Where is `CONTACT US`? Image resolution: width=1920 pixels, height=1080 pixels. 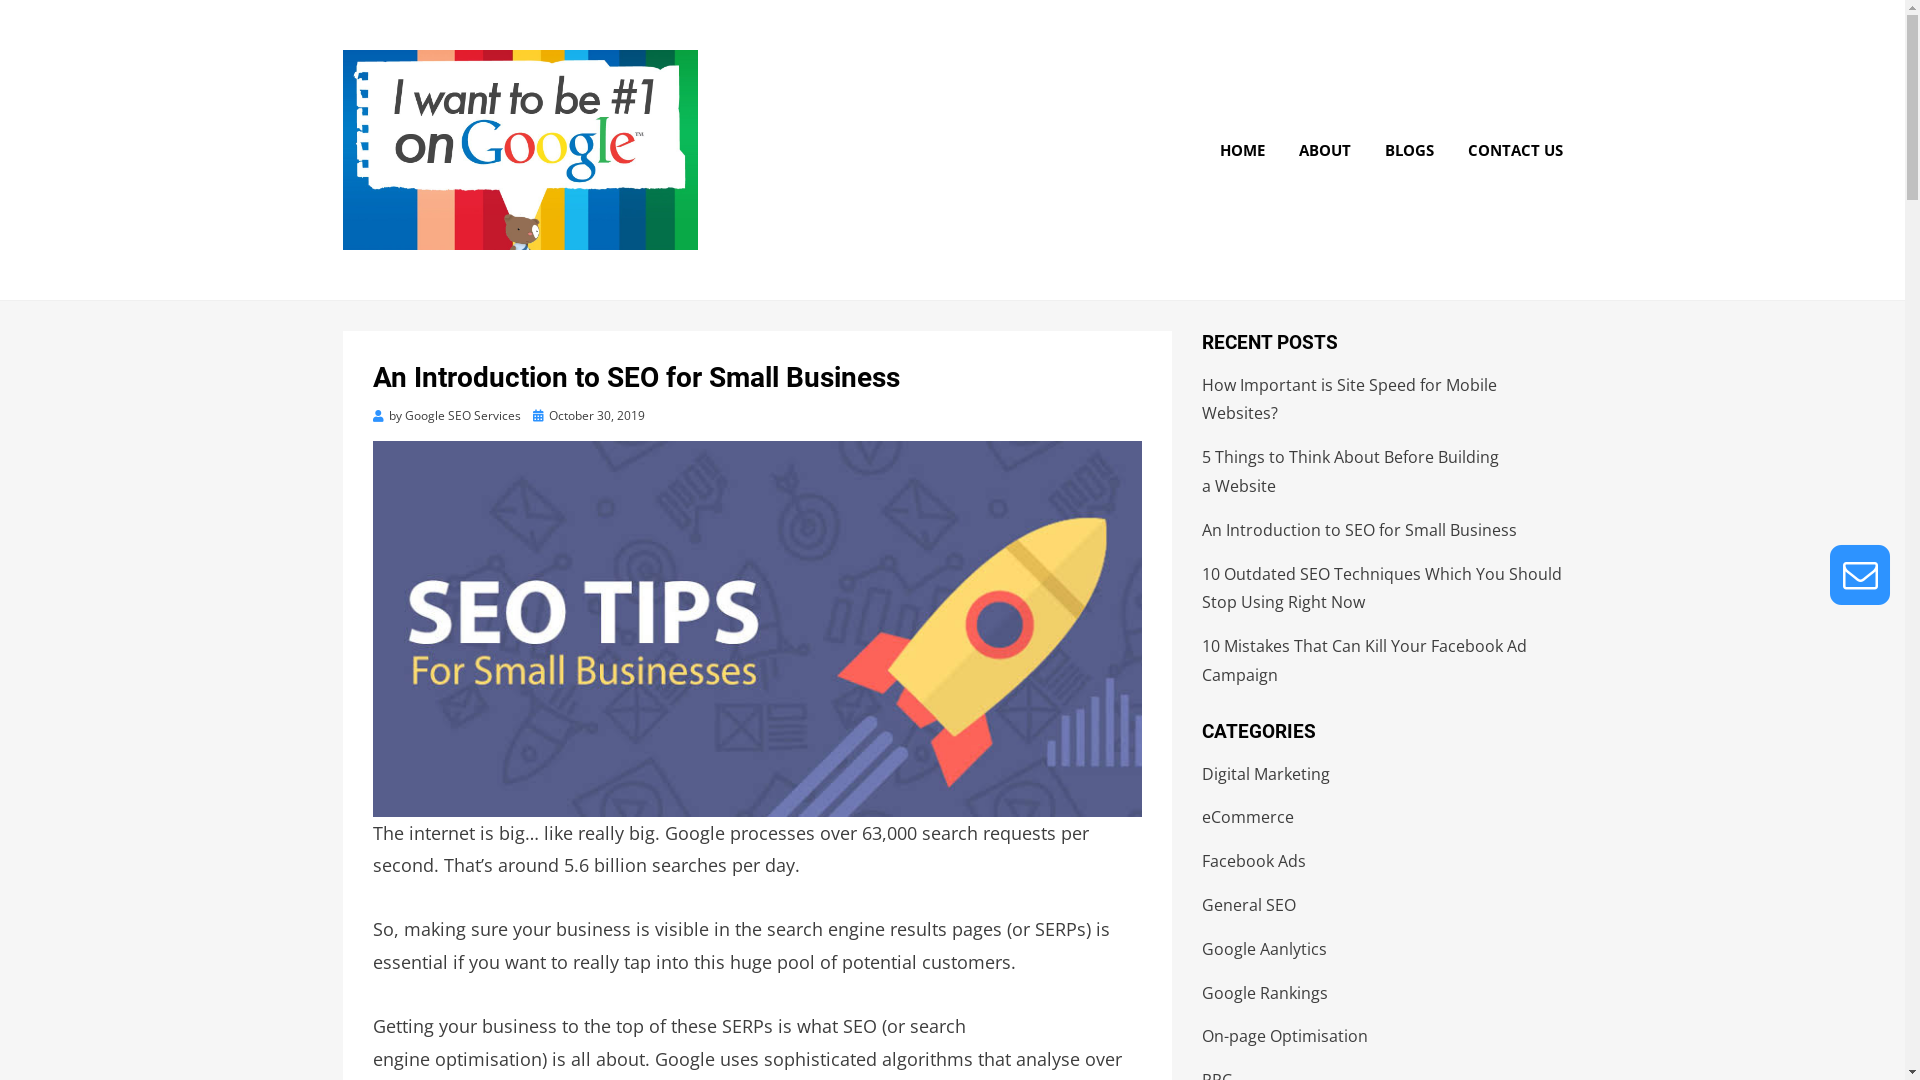
CONTACT US is located at coordinates (1506, 150).